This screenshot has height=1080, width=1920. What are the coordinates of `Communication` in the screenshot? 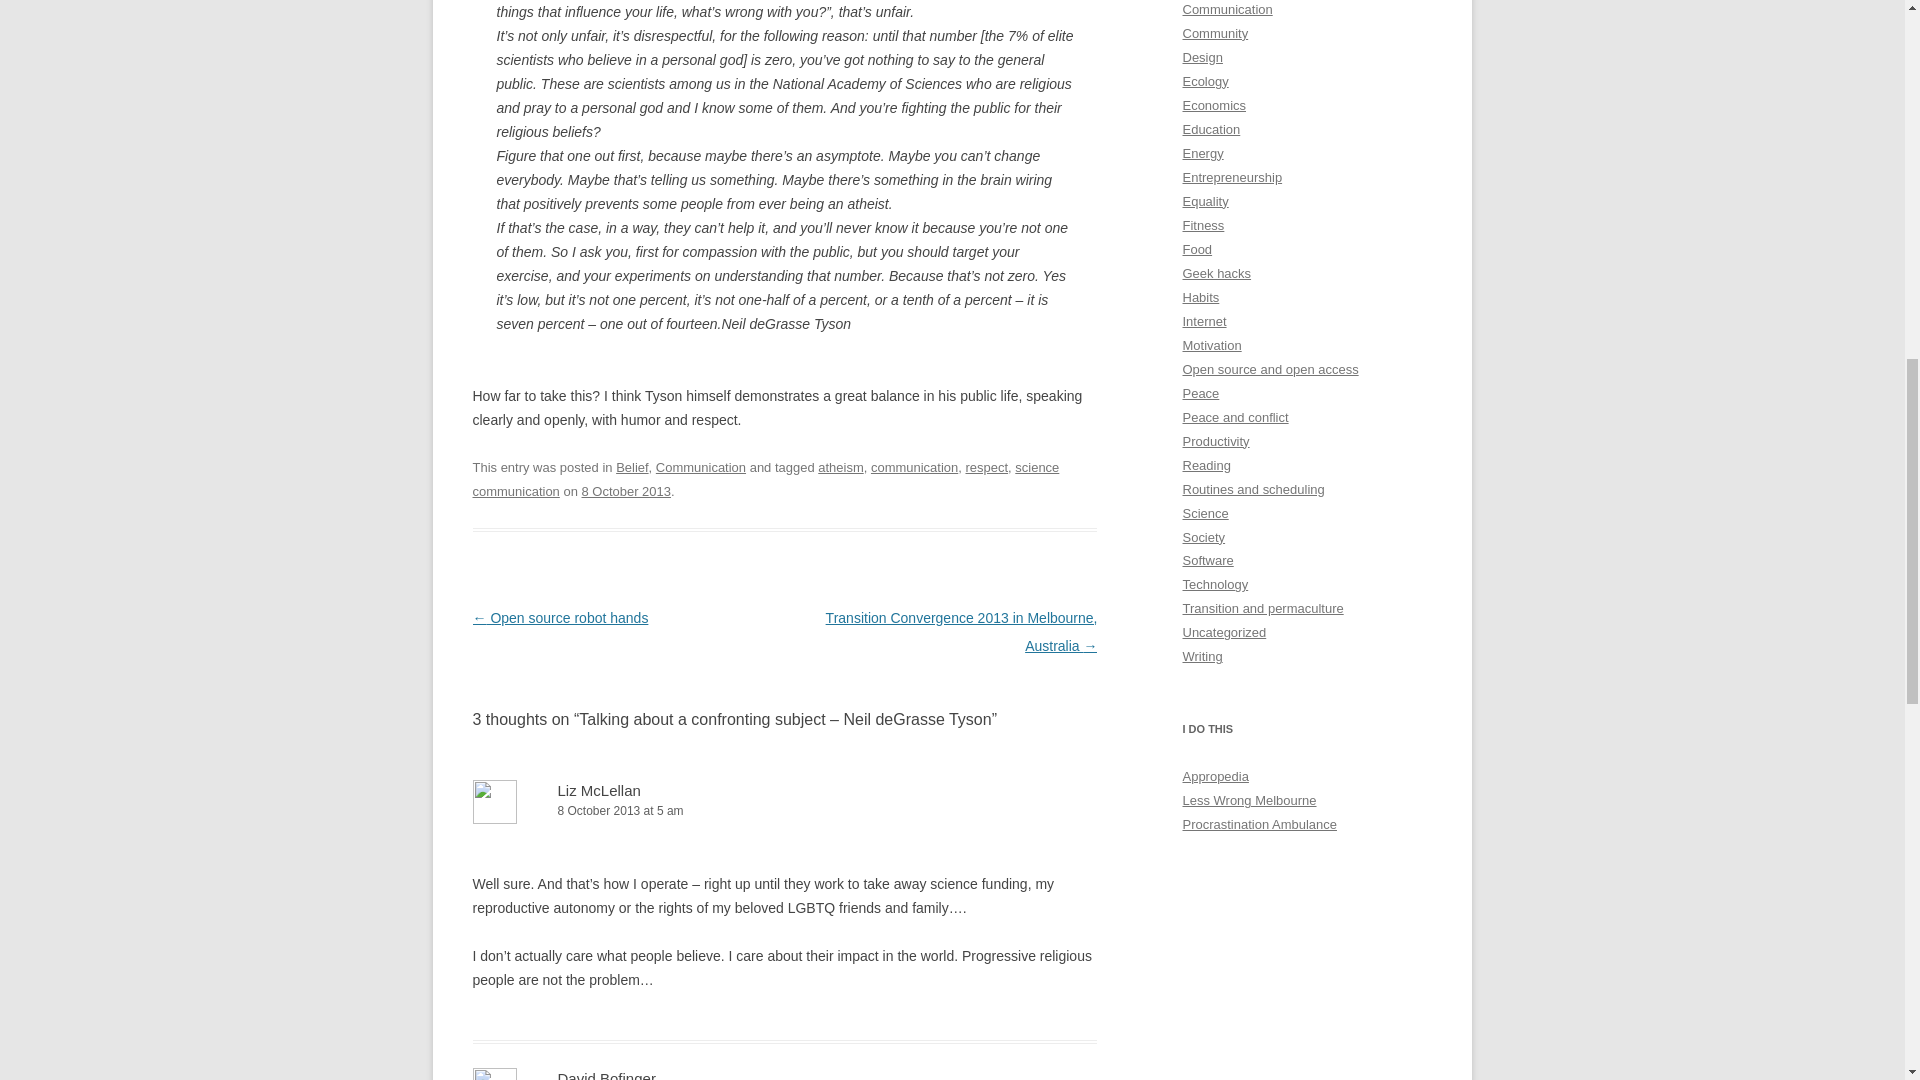 It's located at (1226, 10).